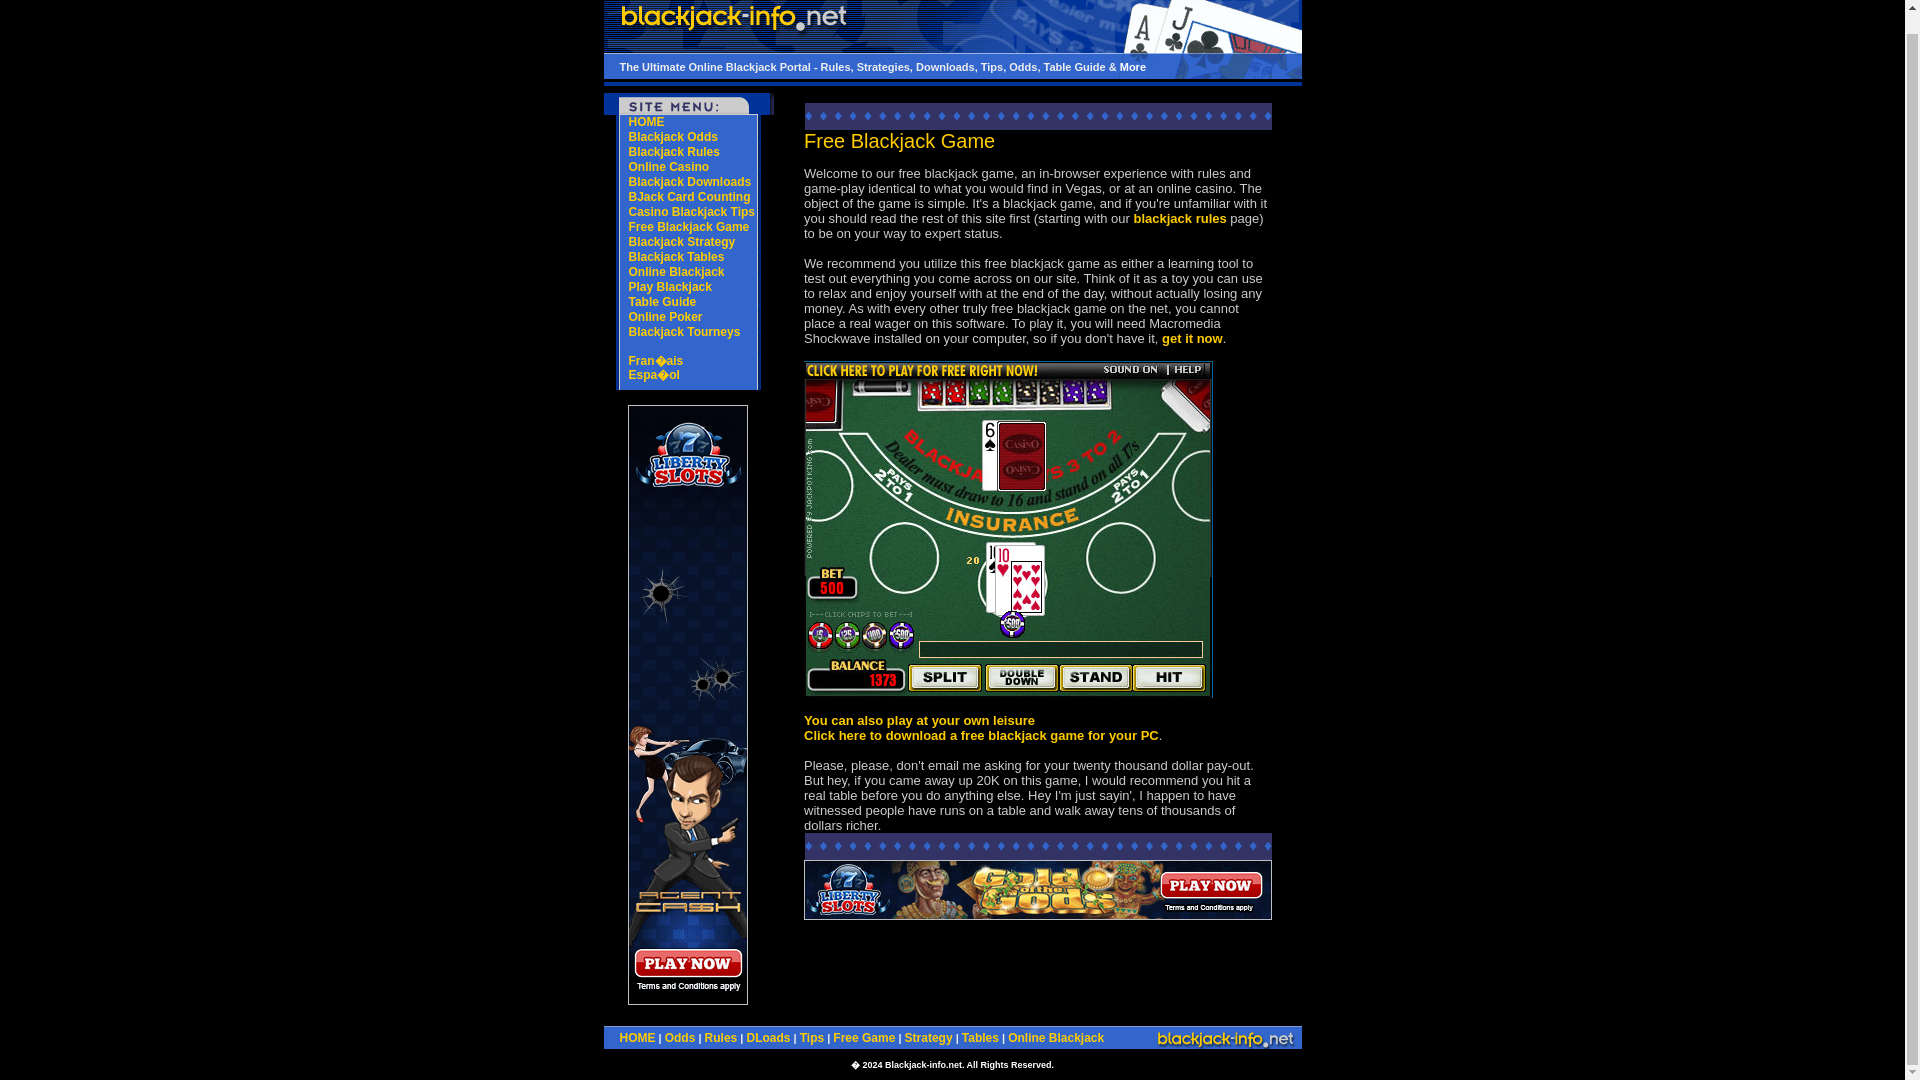 This screenshot has height=1080, width=1920. Describe the element at coordinates (675, 271) in the screenshot. I see `Online Blackjack` at that location.